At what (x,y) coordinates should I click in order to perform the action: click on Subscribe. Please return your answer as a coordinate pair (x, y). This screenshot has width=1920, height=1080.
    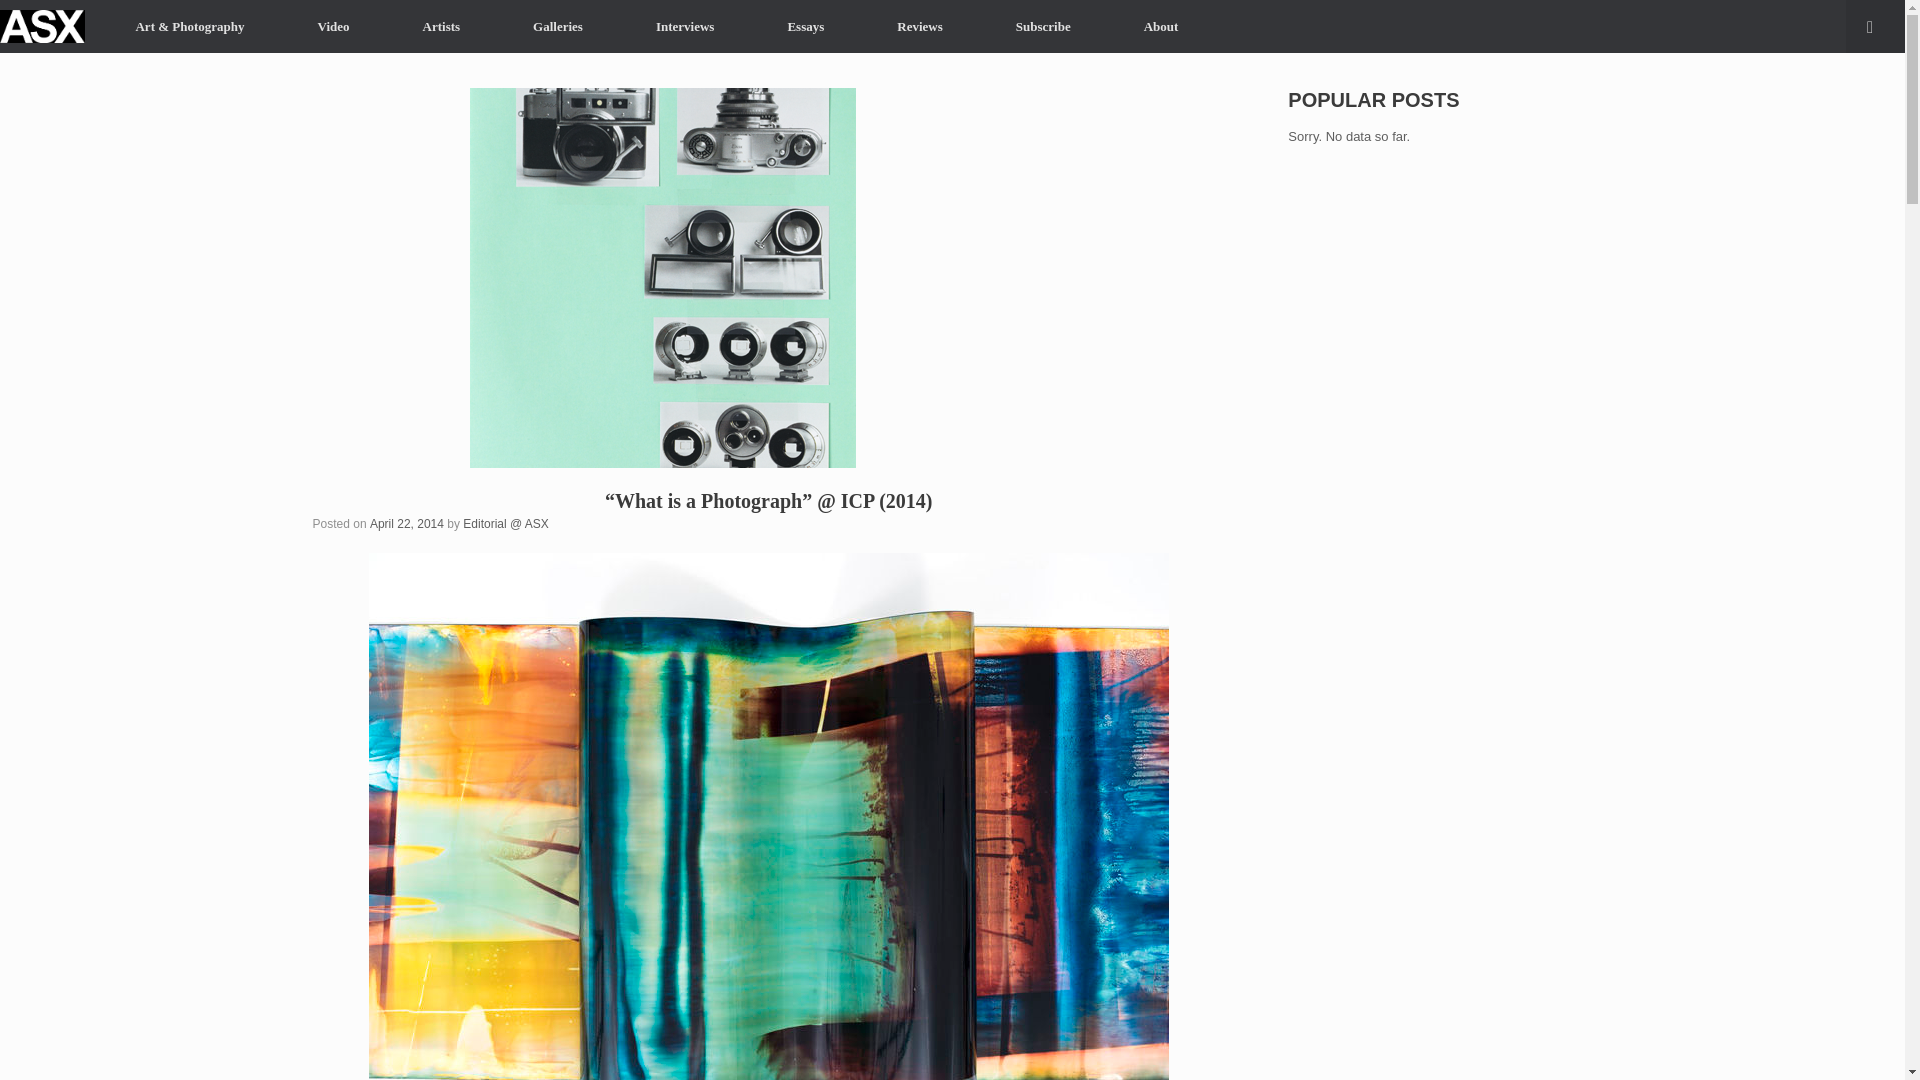
    Looking at the image, I should click on (1043, 26).